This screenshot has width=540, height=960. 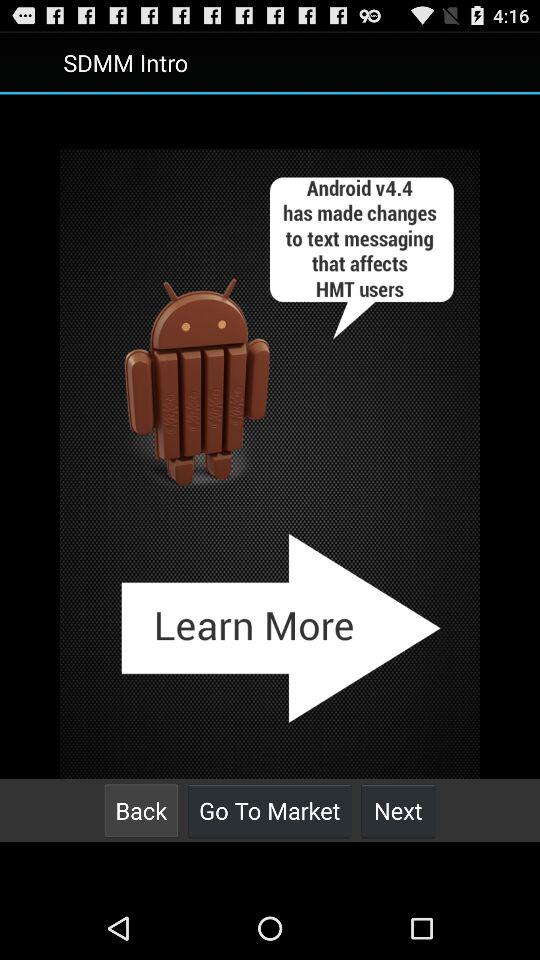 What do you see at coordinates (398, 810) in the screenshot?
I see `turn off next at the bottom right corner` at bounding box center [398, 810].